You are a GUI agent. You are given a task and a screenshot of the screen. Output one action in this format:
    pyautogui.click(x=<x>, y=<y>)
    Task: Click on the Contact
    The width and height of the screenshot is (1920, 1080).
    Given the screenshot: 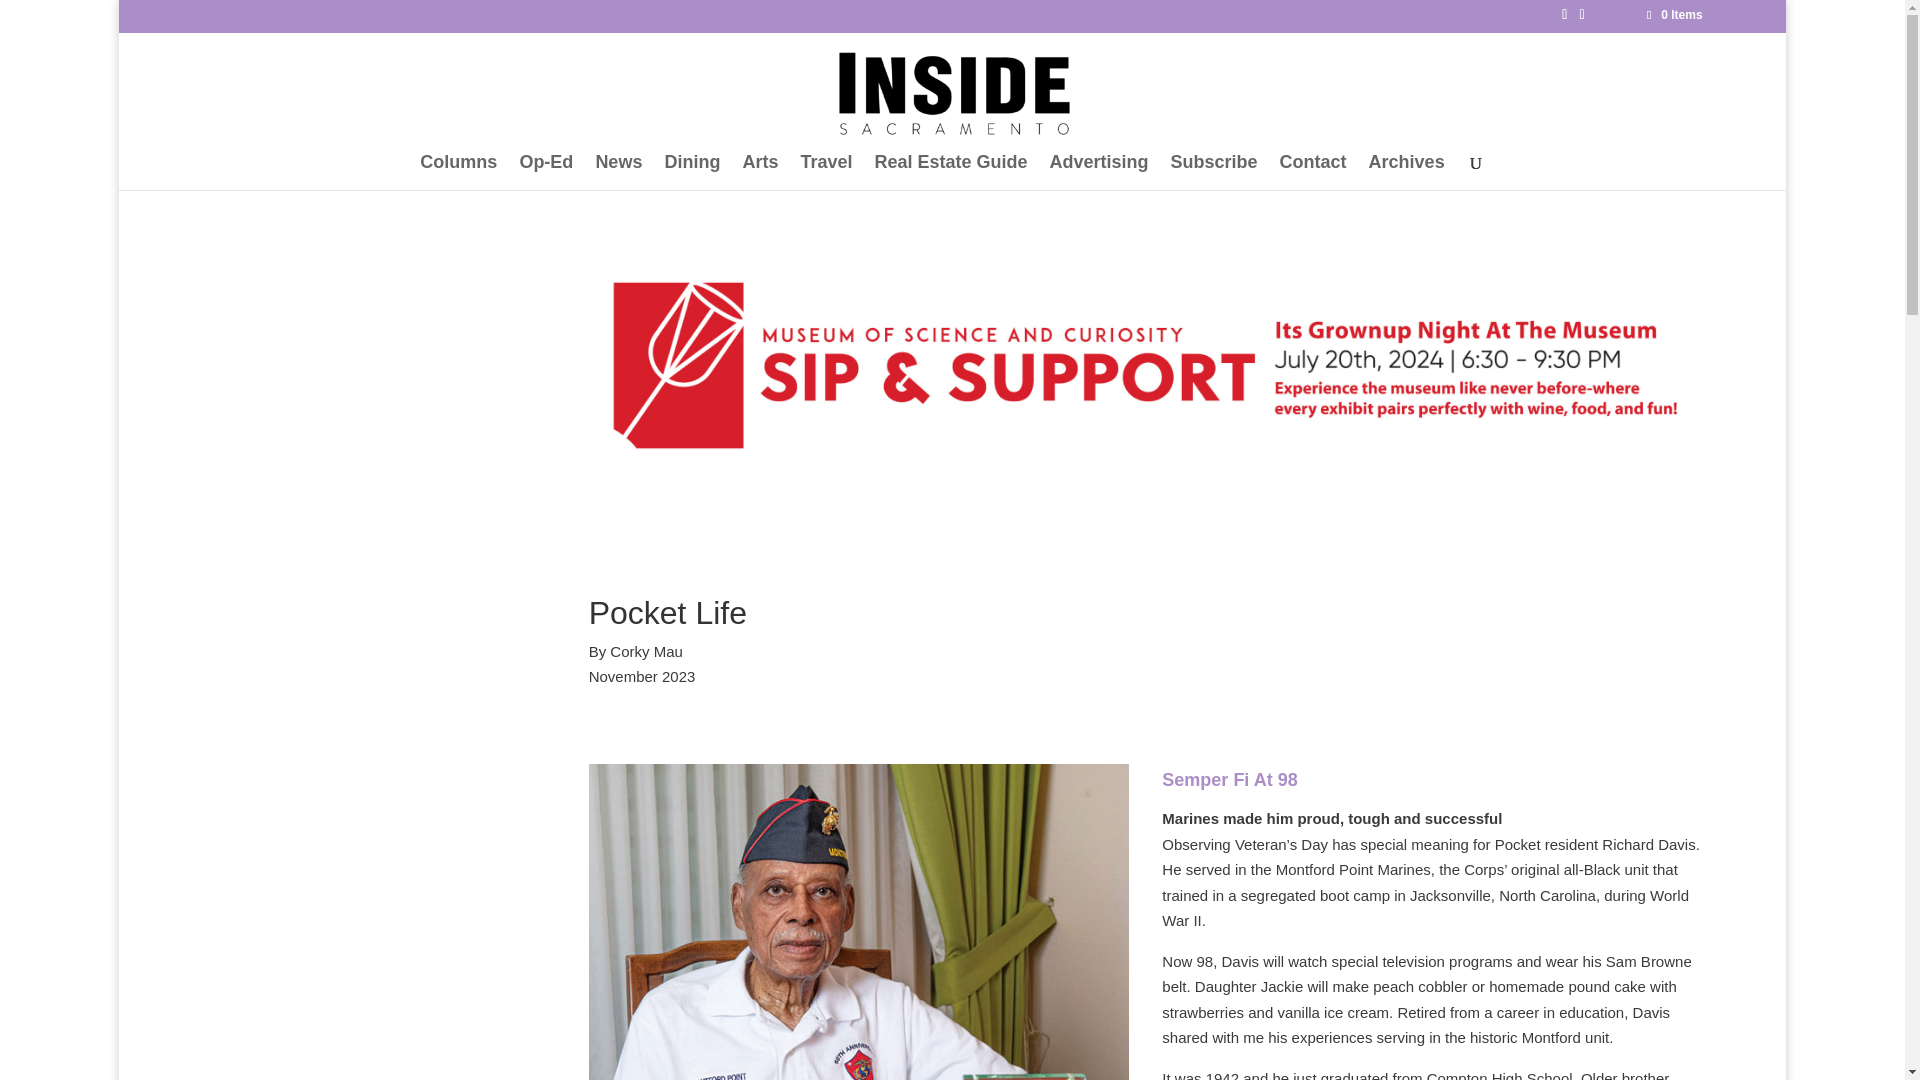 What is the action you would take?
    pyautogui.click(x=1314, y=172)
    